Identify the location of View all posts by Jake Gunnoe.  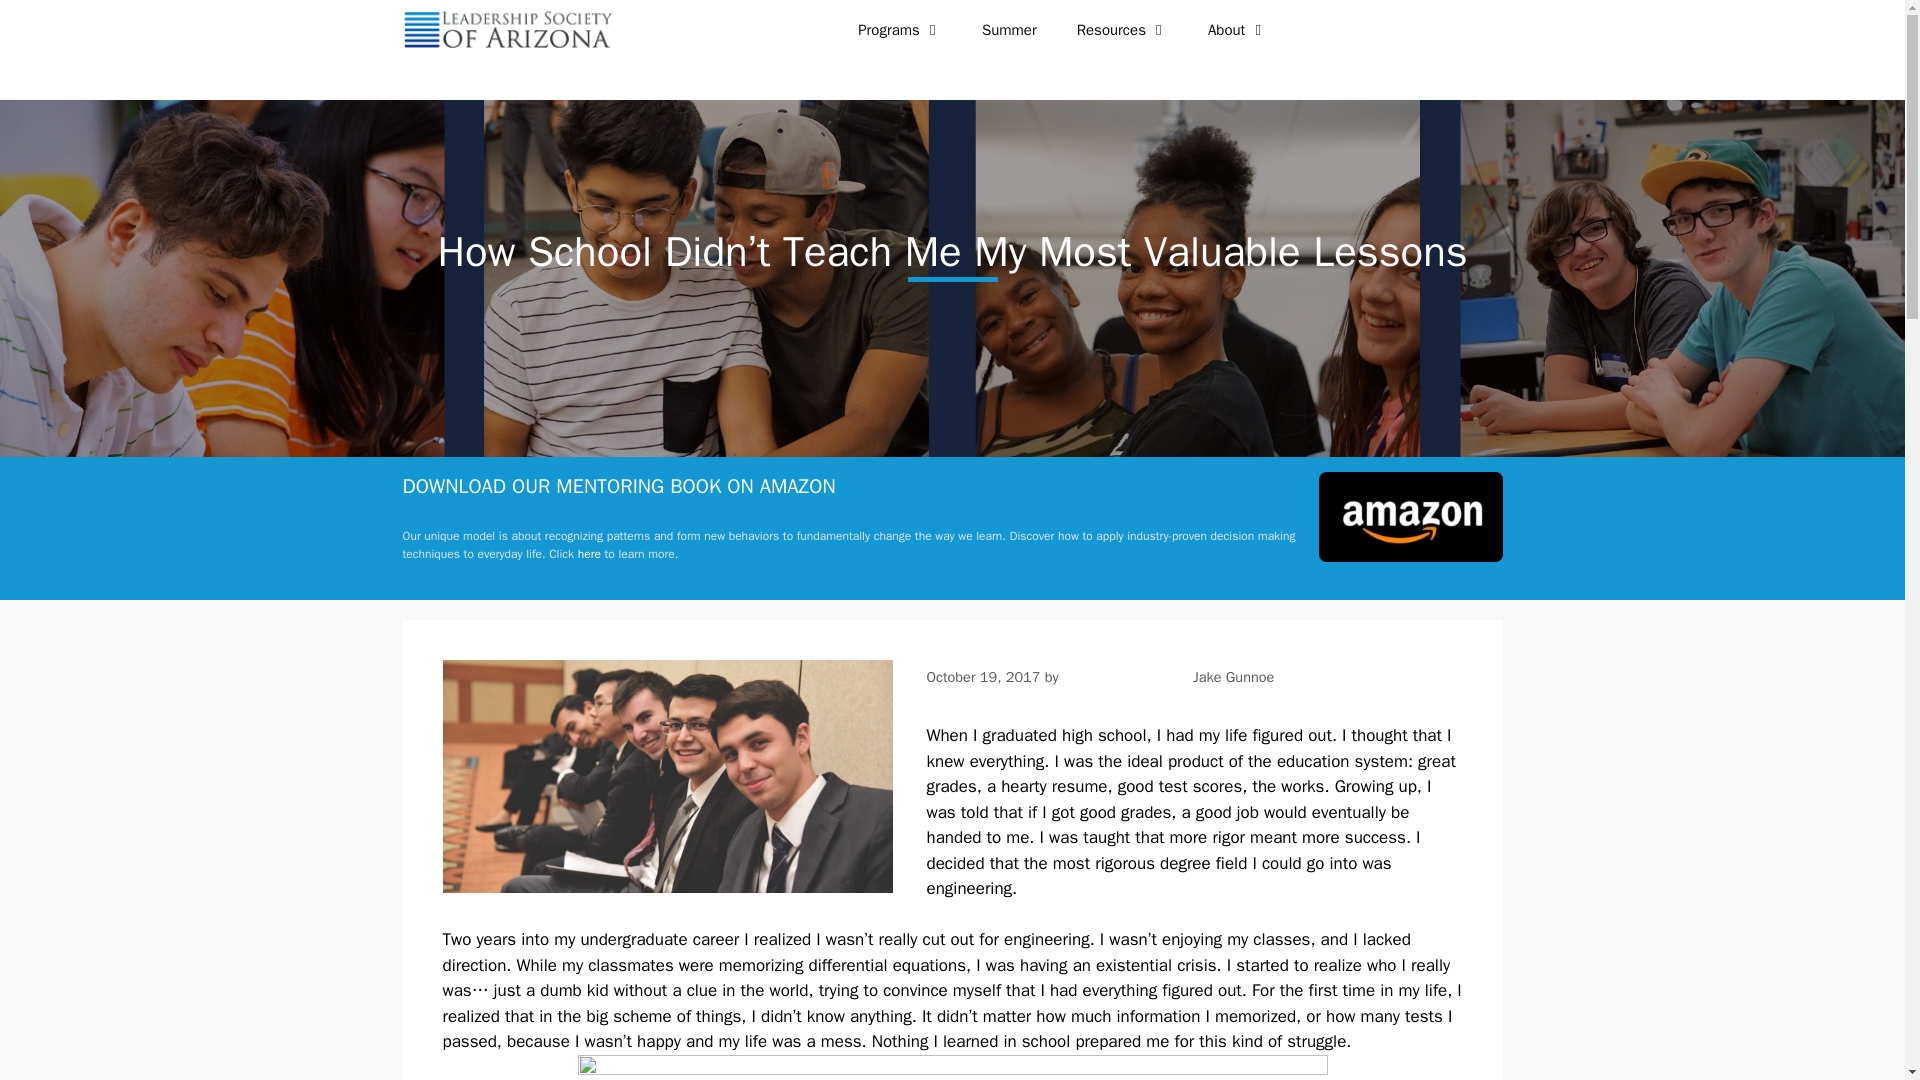
(1233, 676).